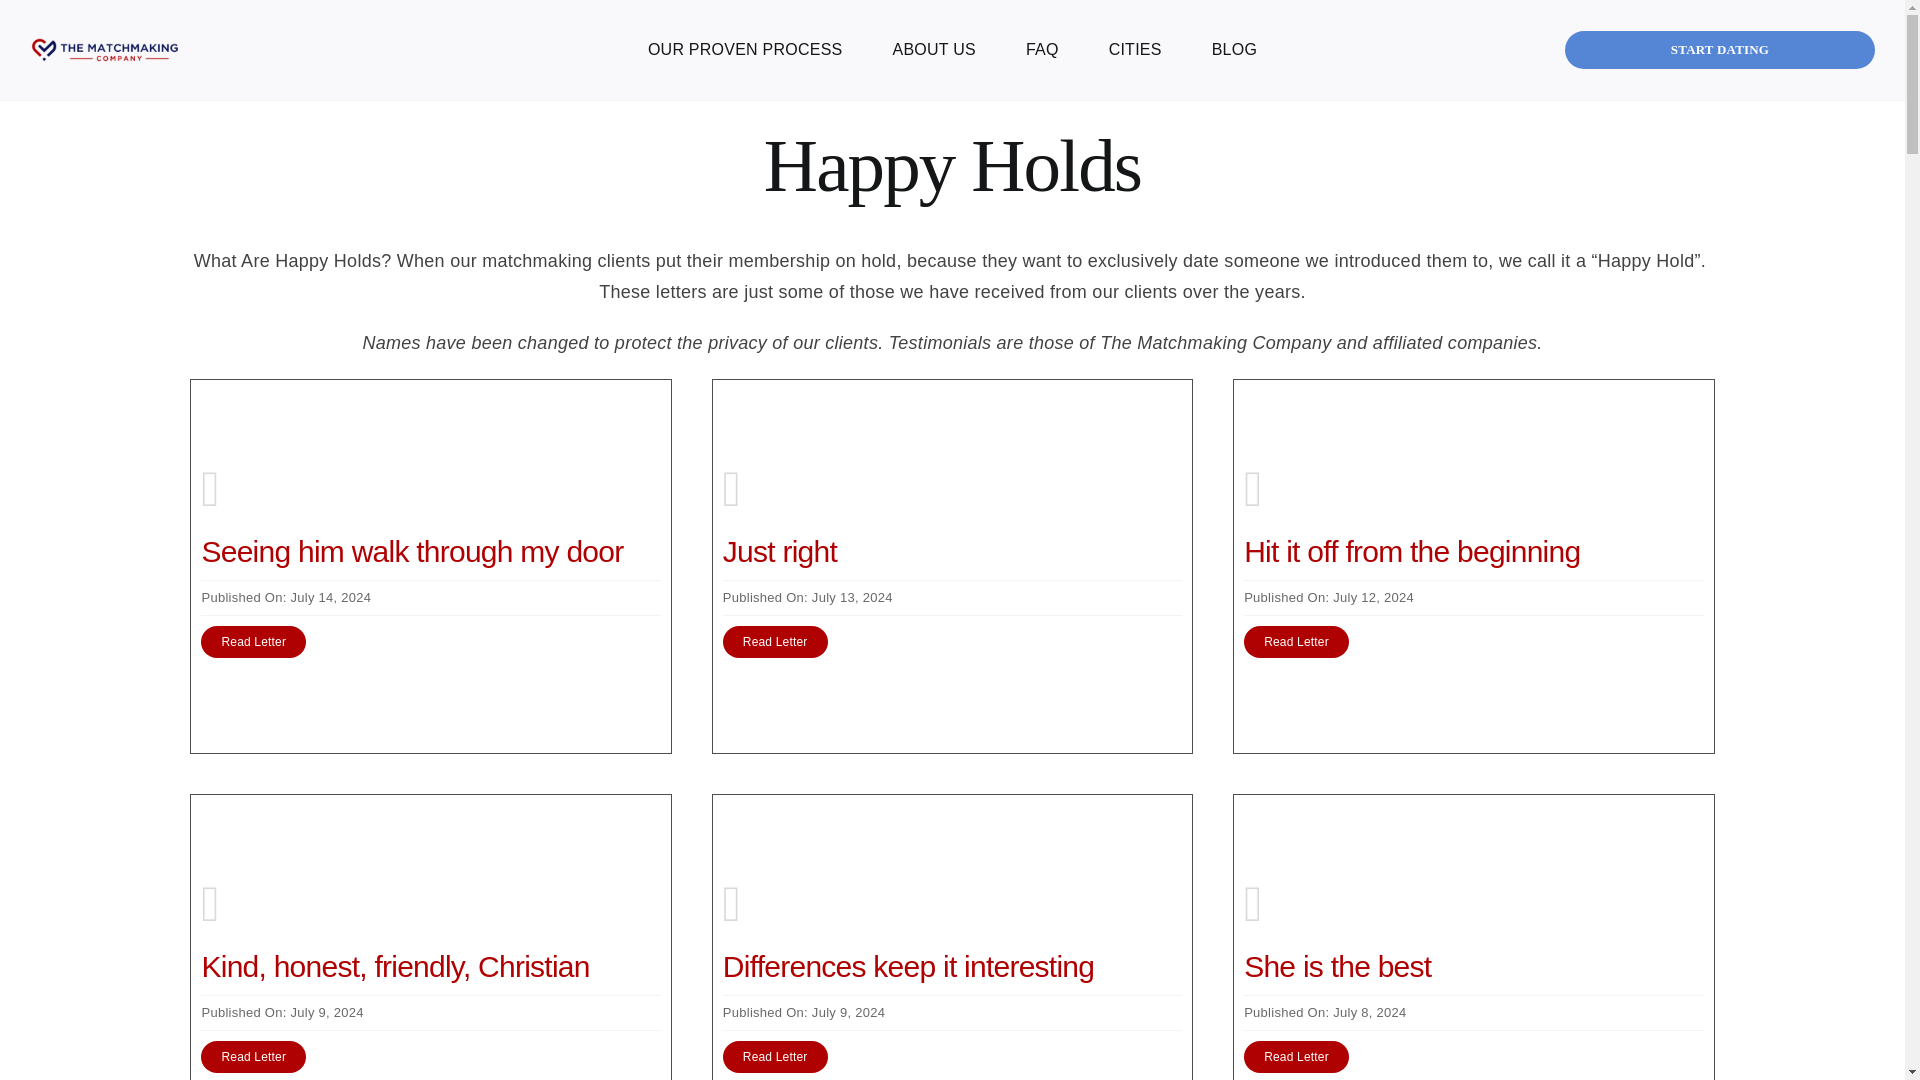 Image resolution: width=1920 pixels, height=1080 pixels. Describe the element at coordinates (395, 966) in the screenshot. I see `Kind, honest, friendly, Christian` at that location.